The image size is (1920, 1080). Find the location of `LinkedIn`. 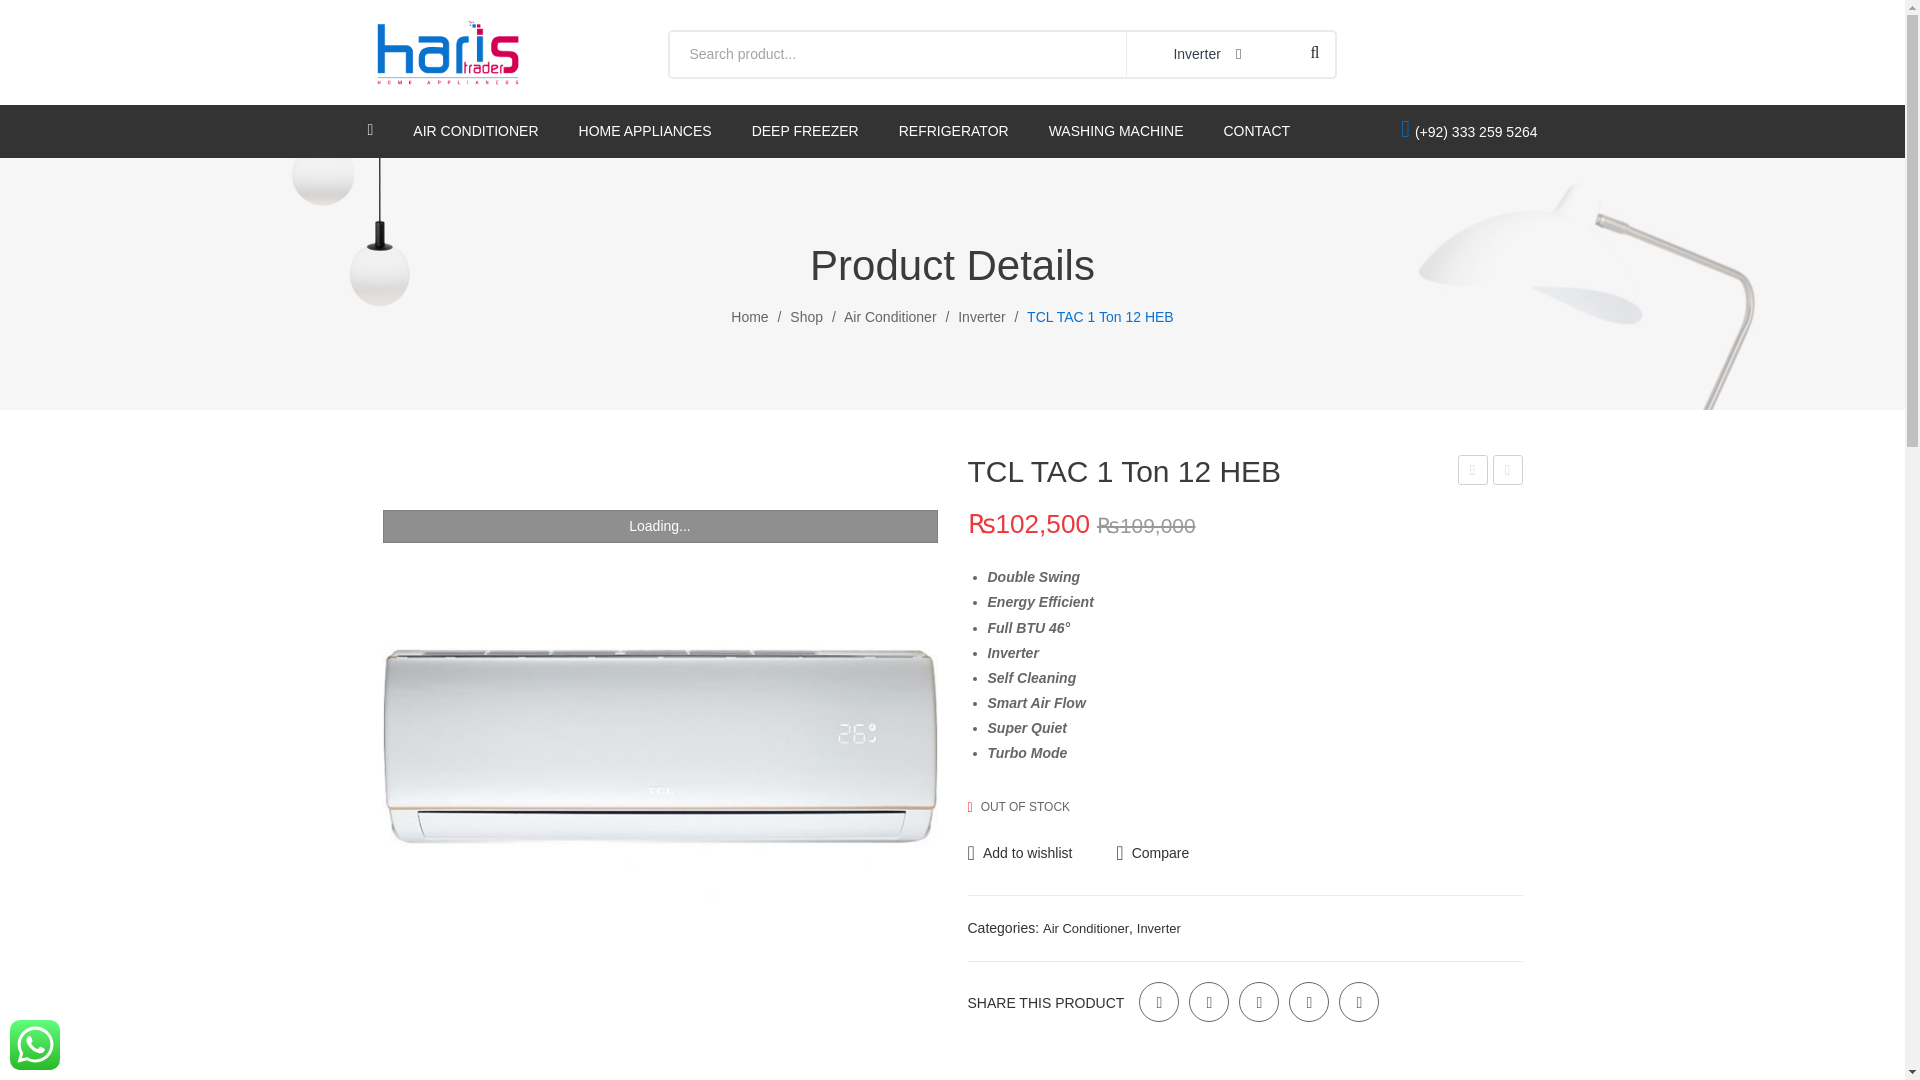

LinkedIn is located at coordinates (1358, 1001).